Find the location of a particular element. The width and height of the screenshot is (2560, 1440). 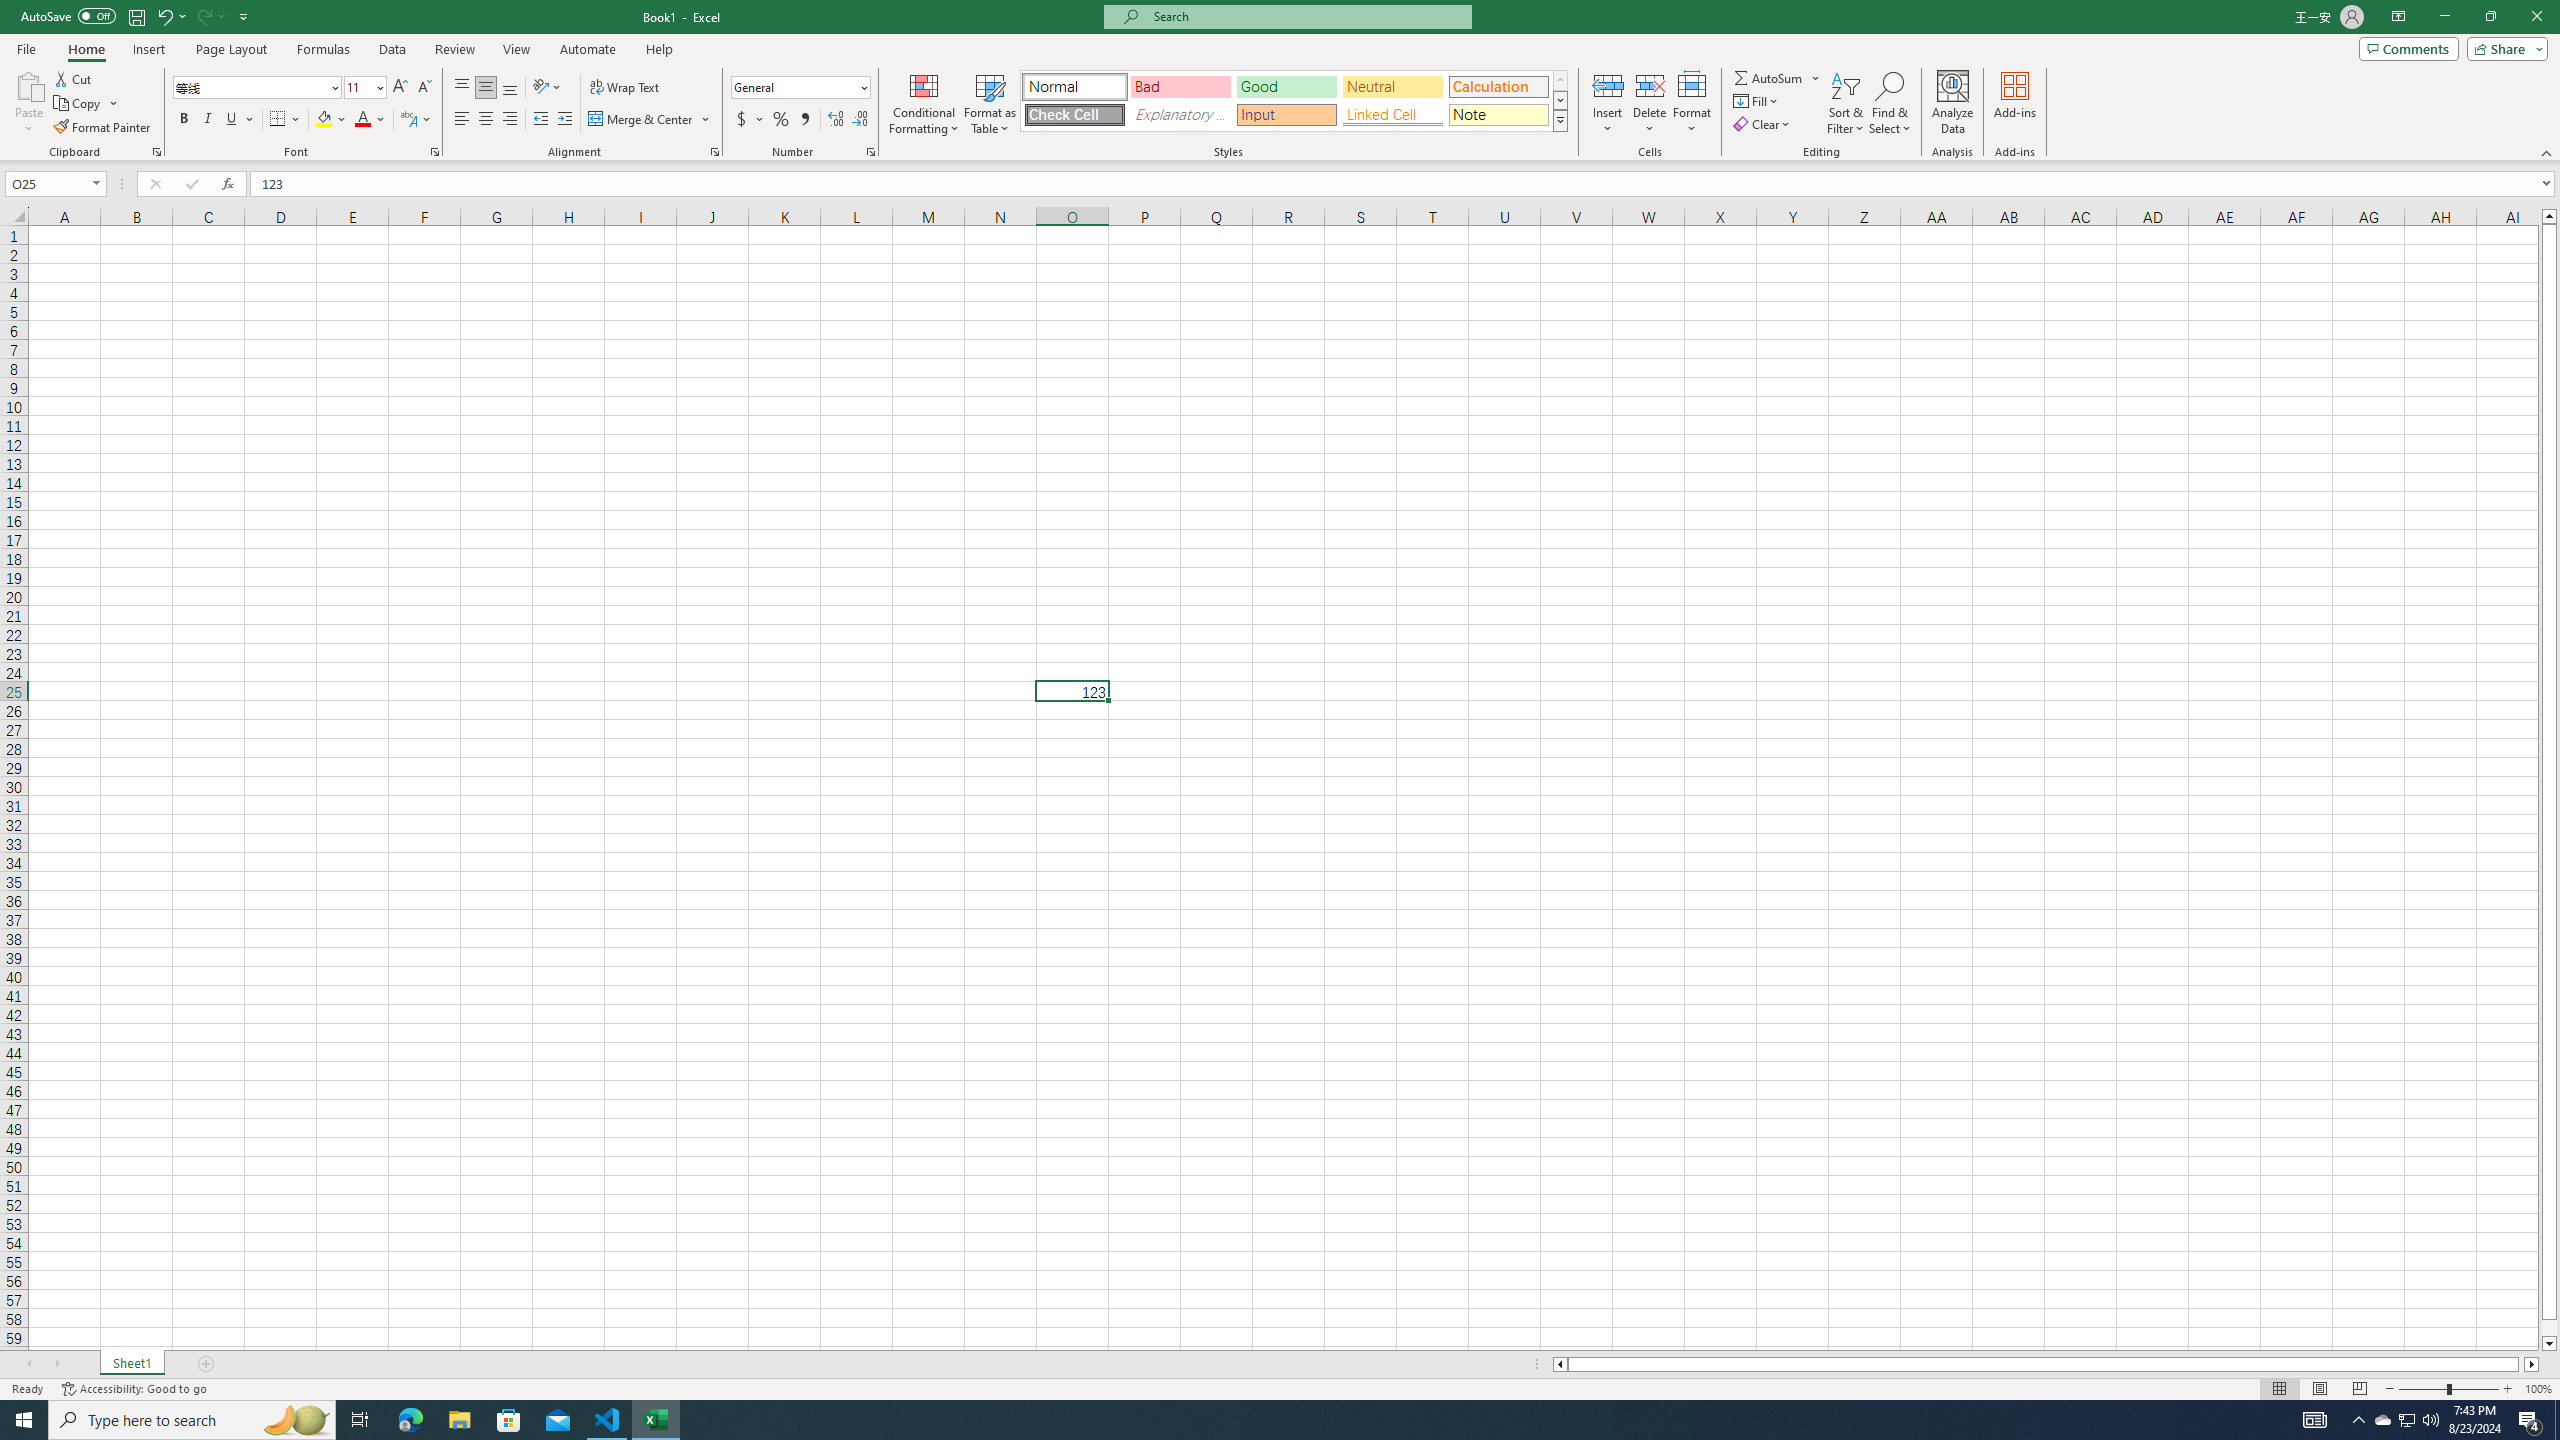

Add Sheet is located at coordinates (206, 1364).